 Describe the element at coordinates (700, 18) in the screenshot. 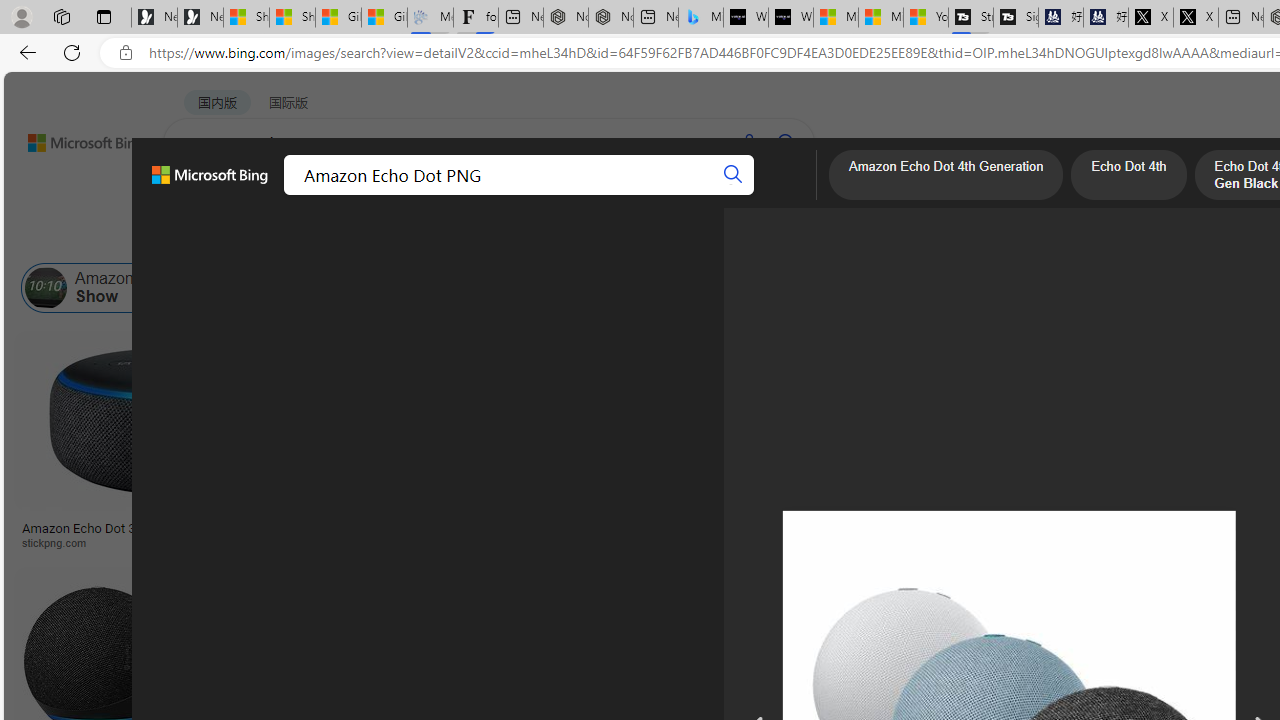

I see `Microsoft Bing Travel - Shangri-La Hotel Bangkok` at that location.